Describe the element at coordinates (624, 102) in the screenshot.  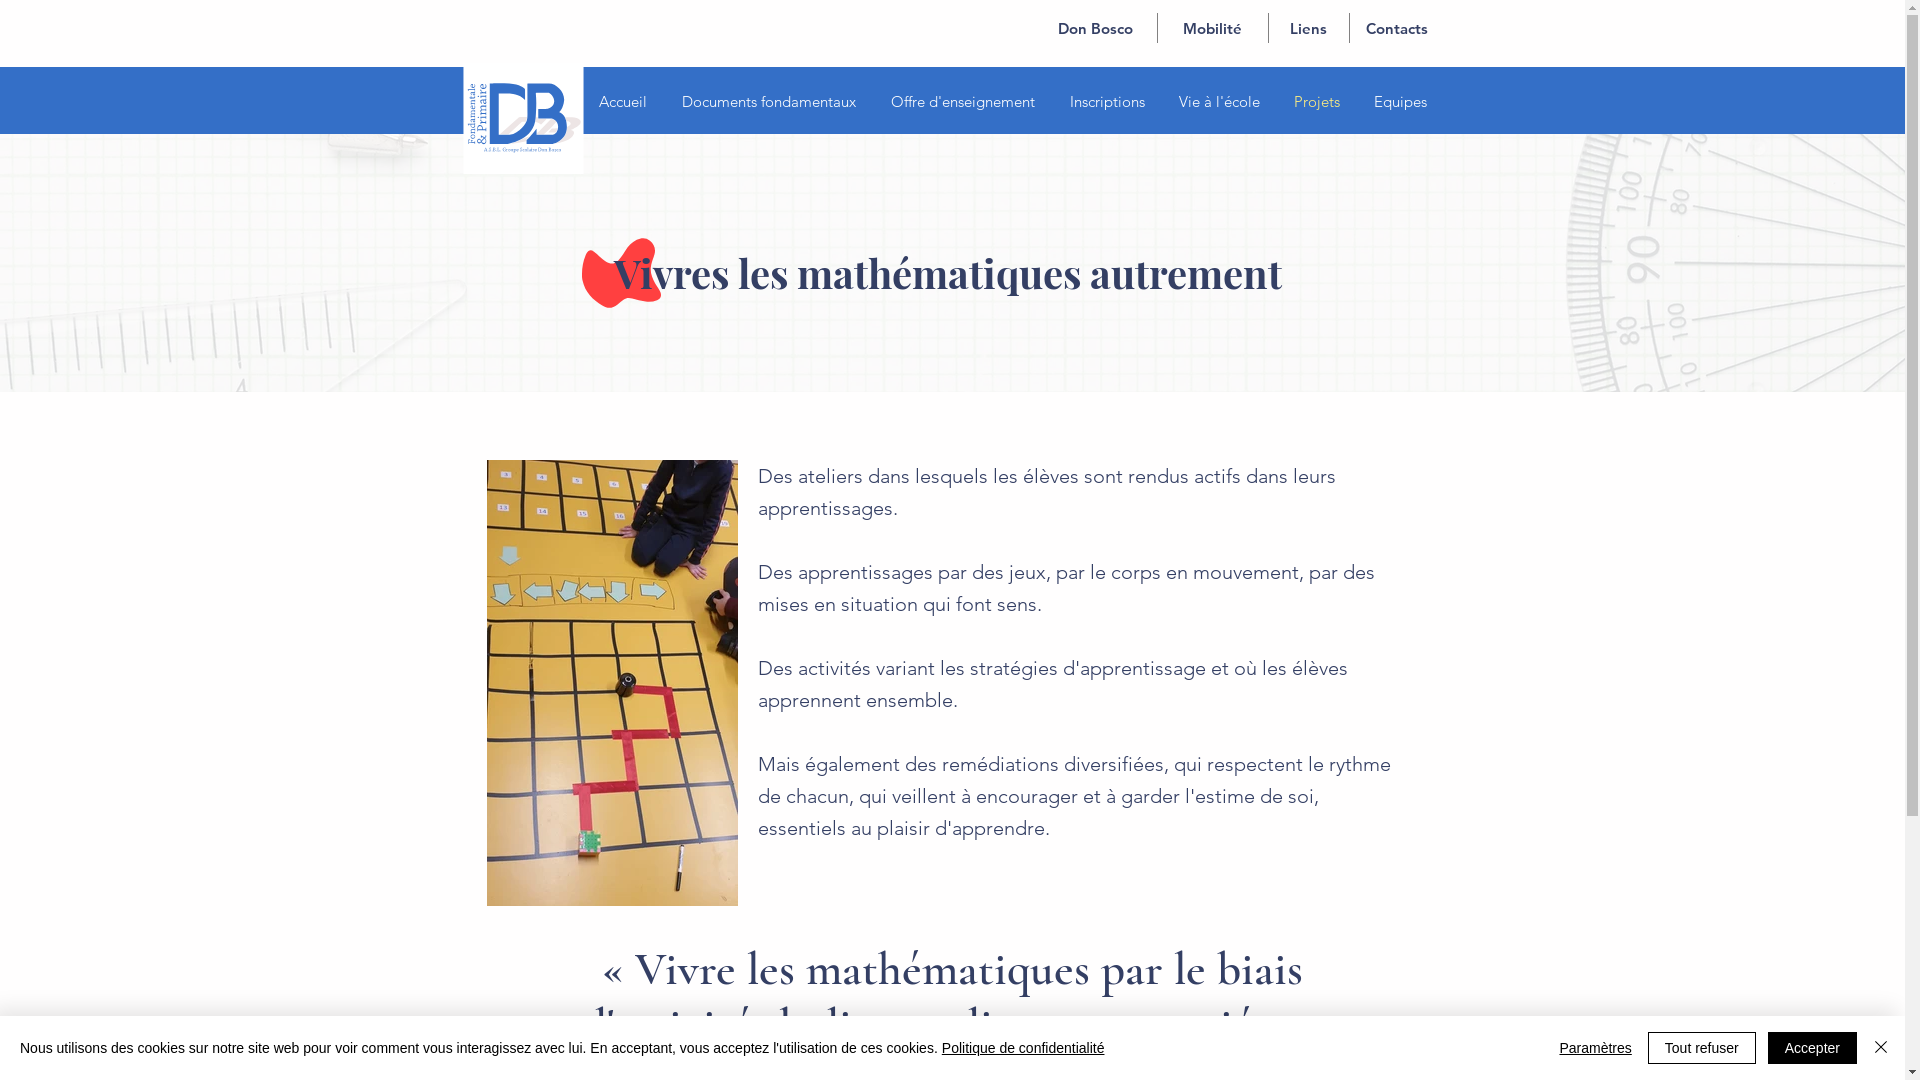
I see `Accueil` at that location.